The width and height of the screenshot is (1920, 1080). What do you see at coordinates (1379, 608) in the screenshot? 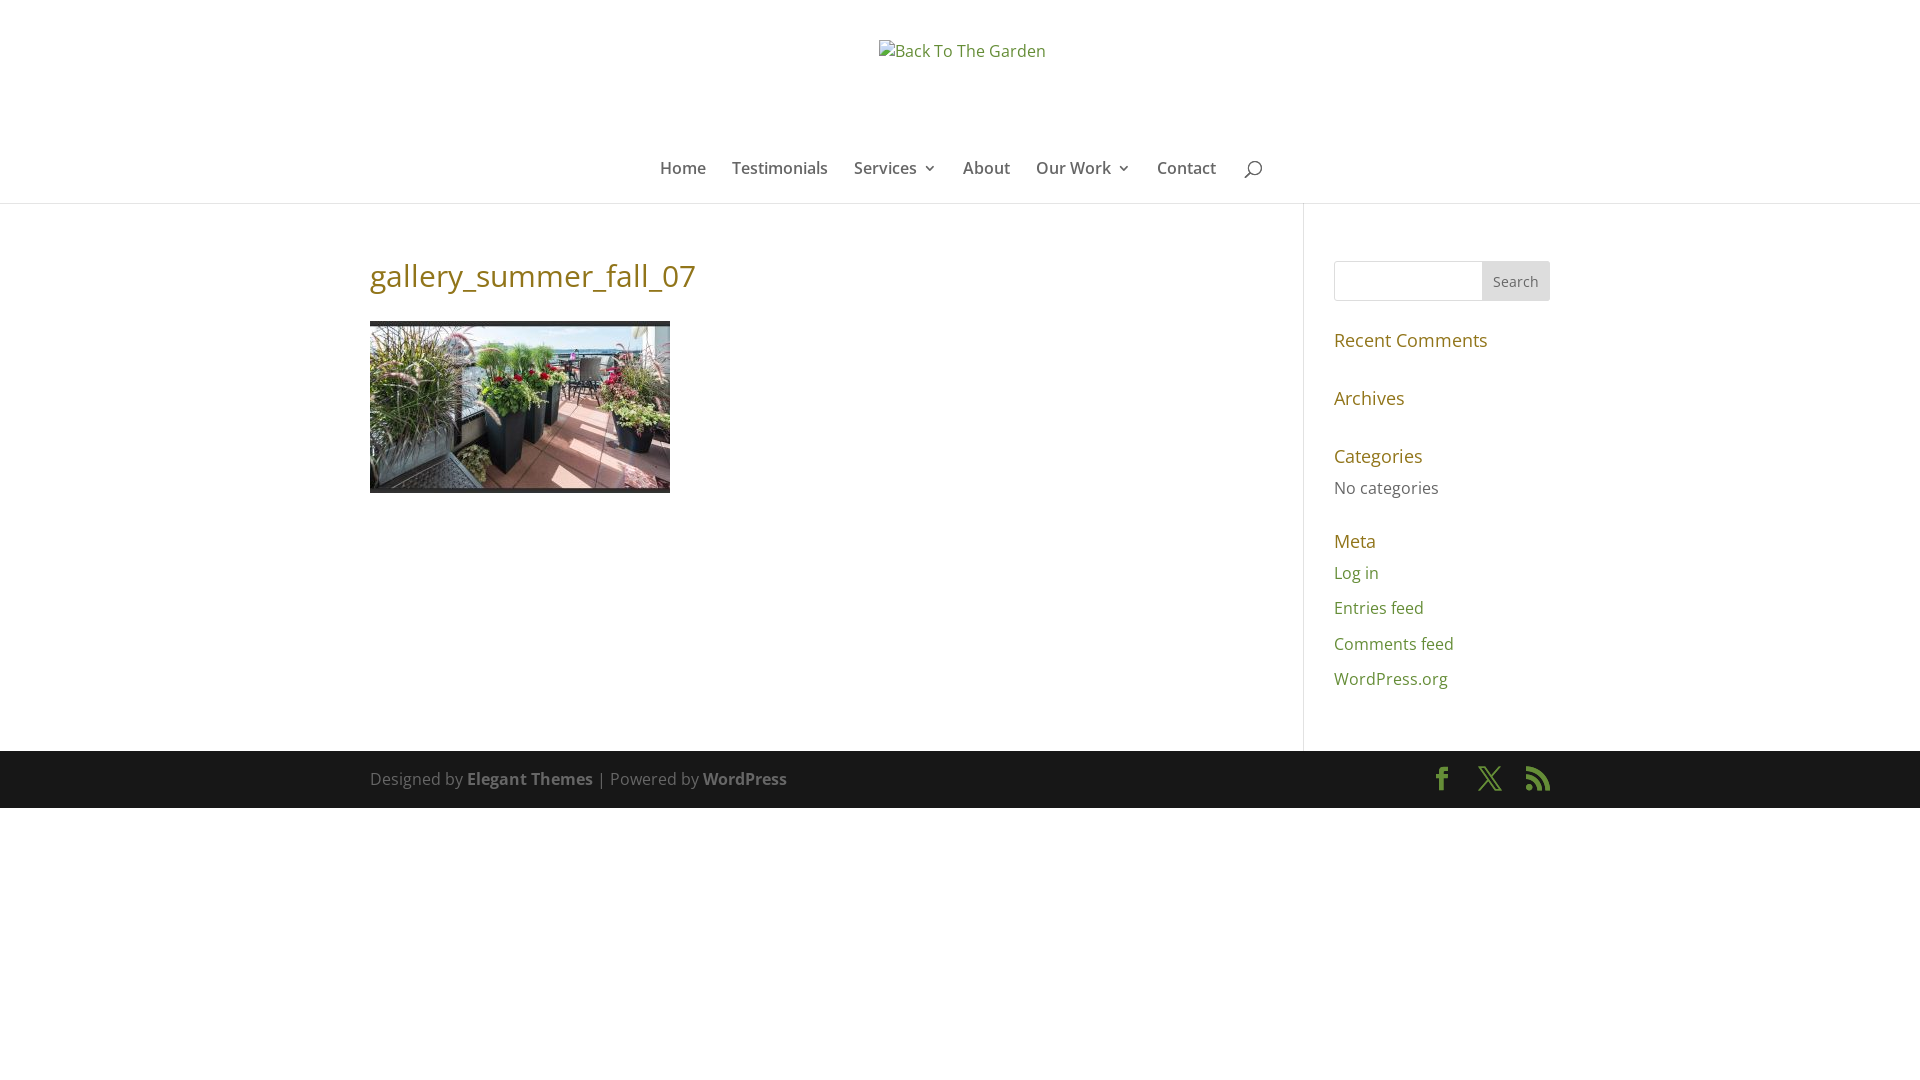
I see `Entries feed` at bounding box center [1379, 608].